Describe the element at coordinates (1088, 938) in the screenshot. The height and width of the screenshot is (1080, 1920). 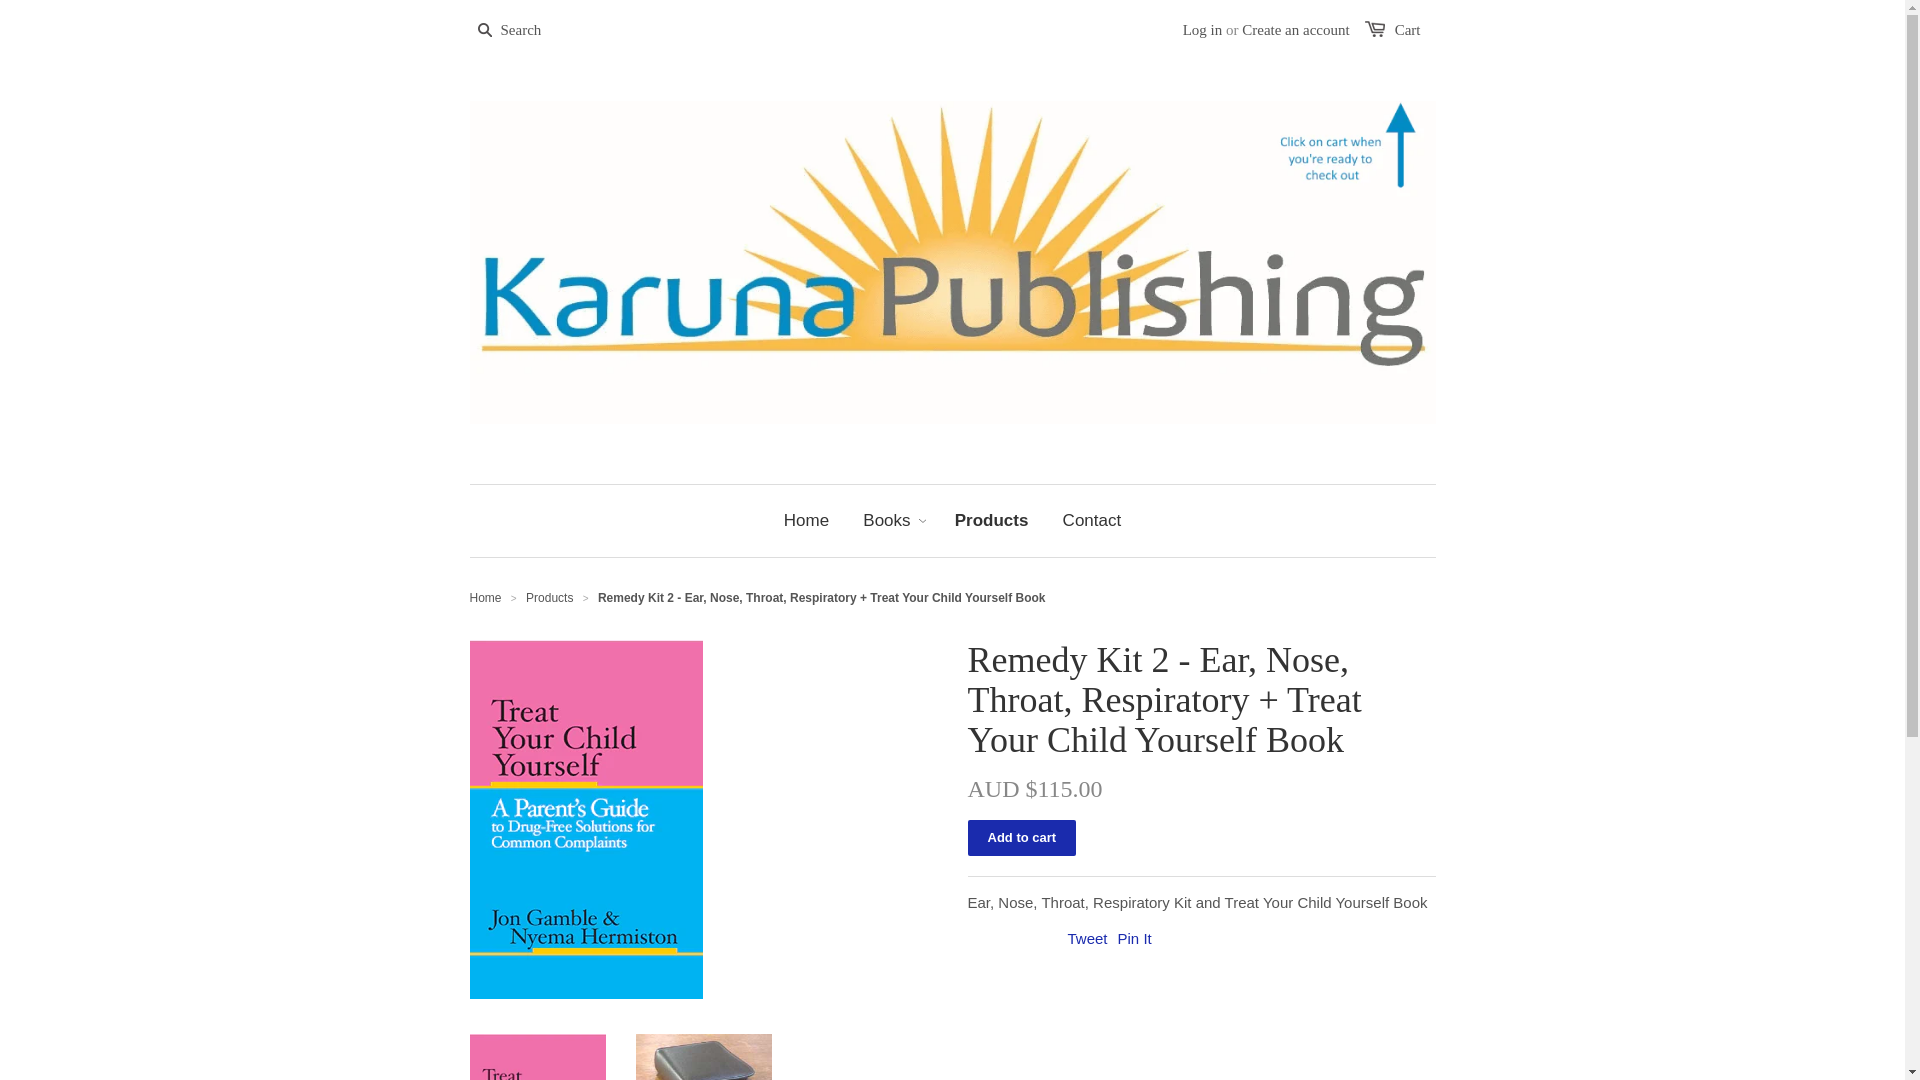
I see `Tweet` at that location.